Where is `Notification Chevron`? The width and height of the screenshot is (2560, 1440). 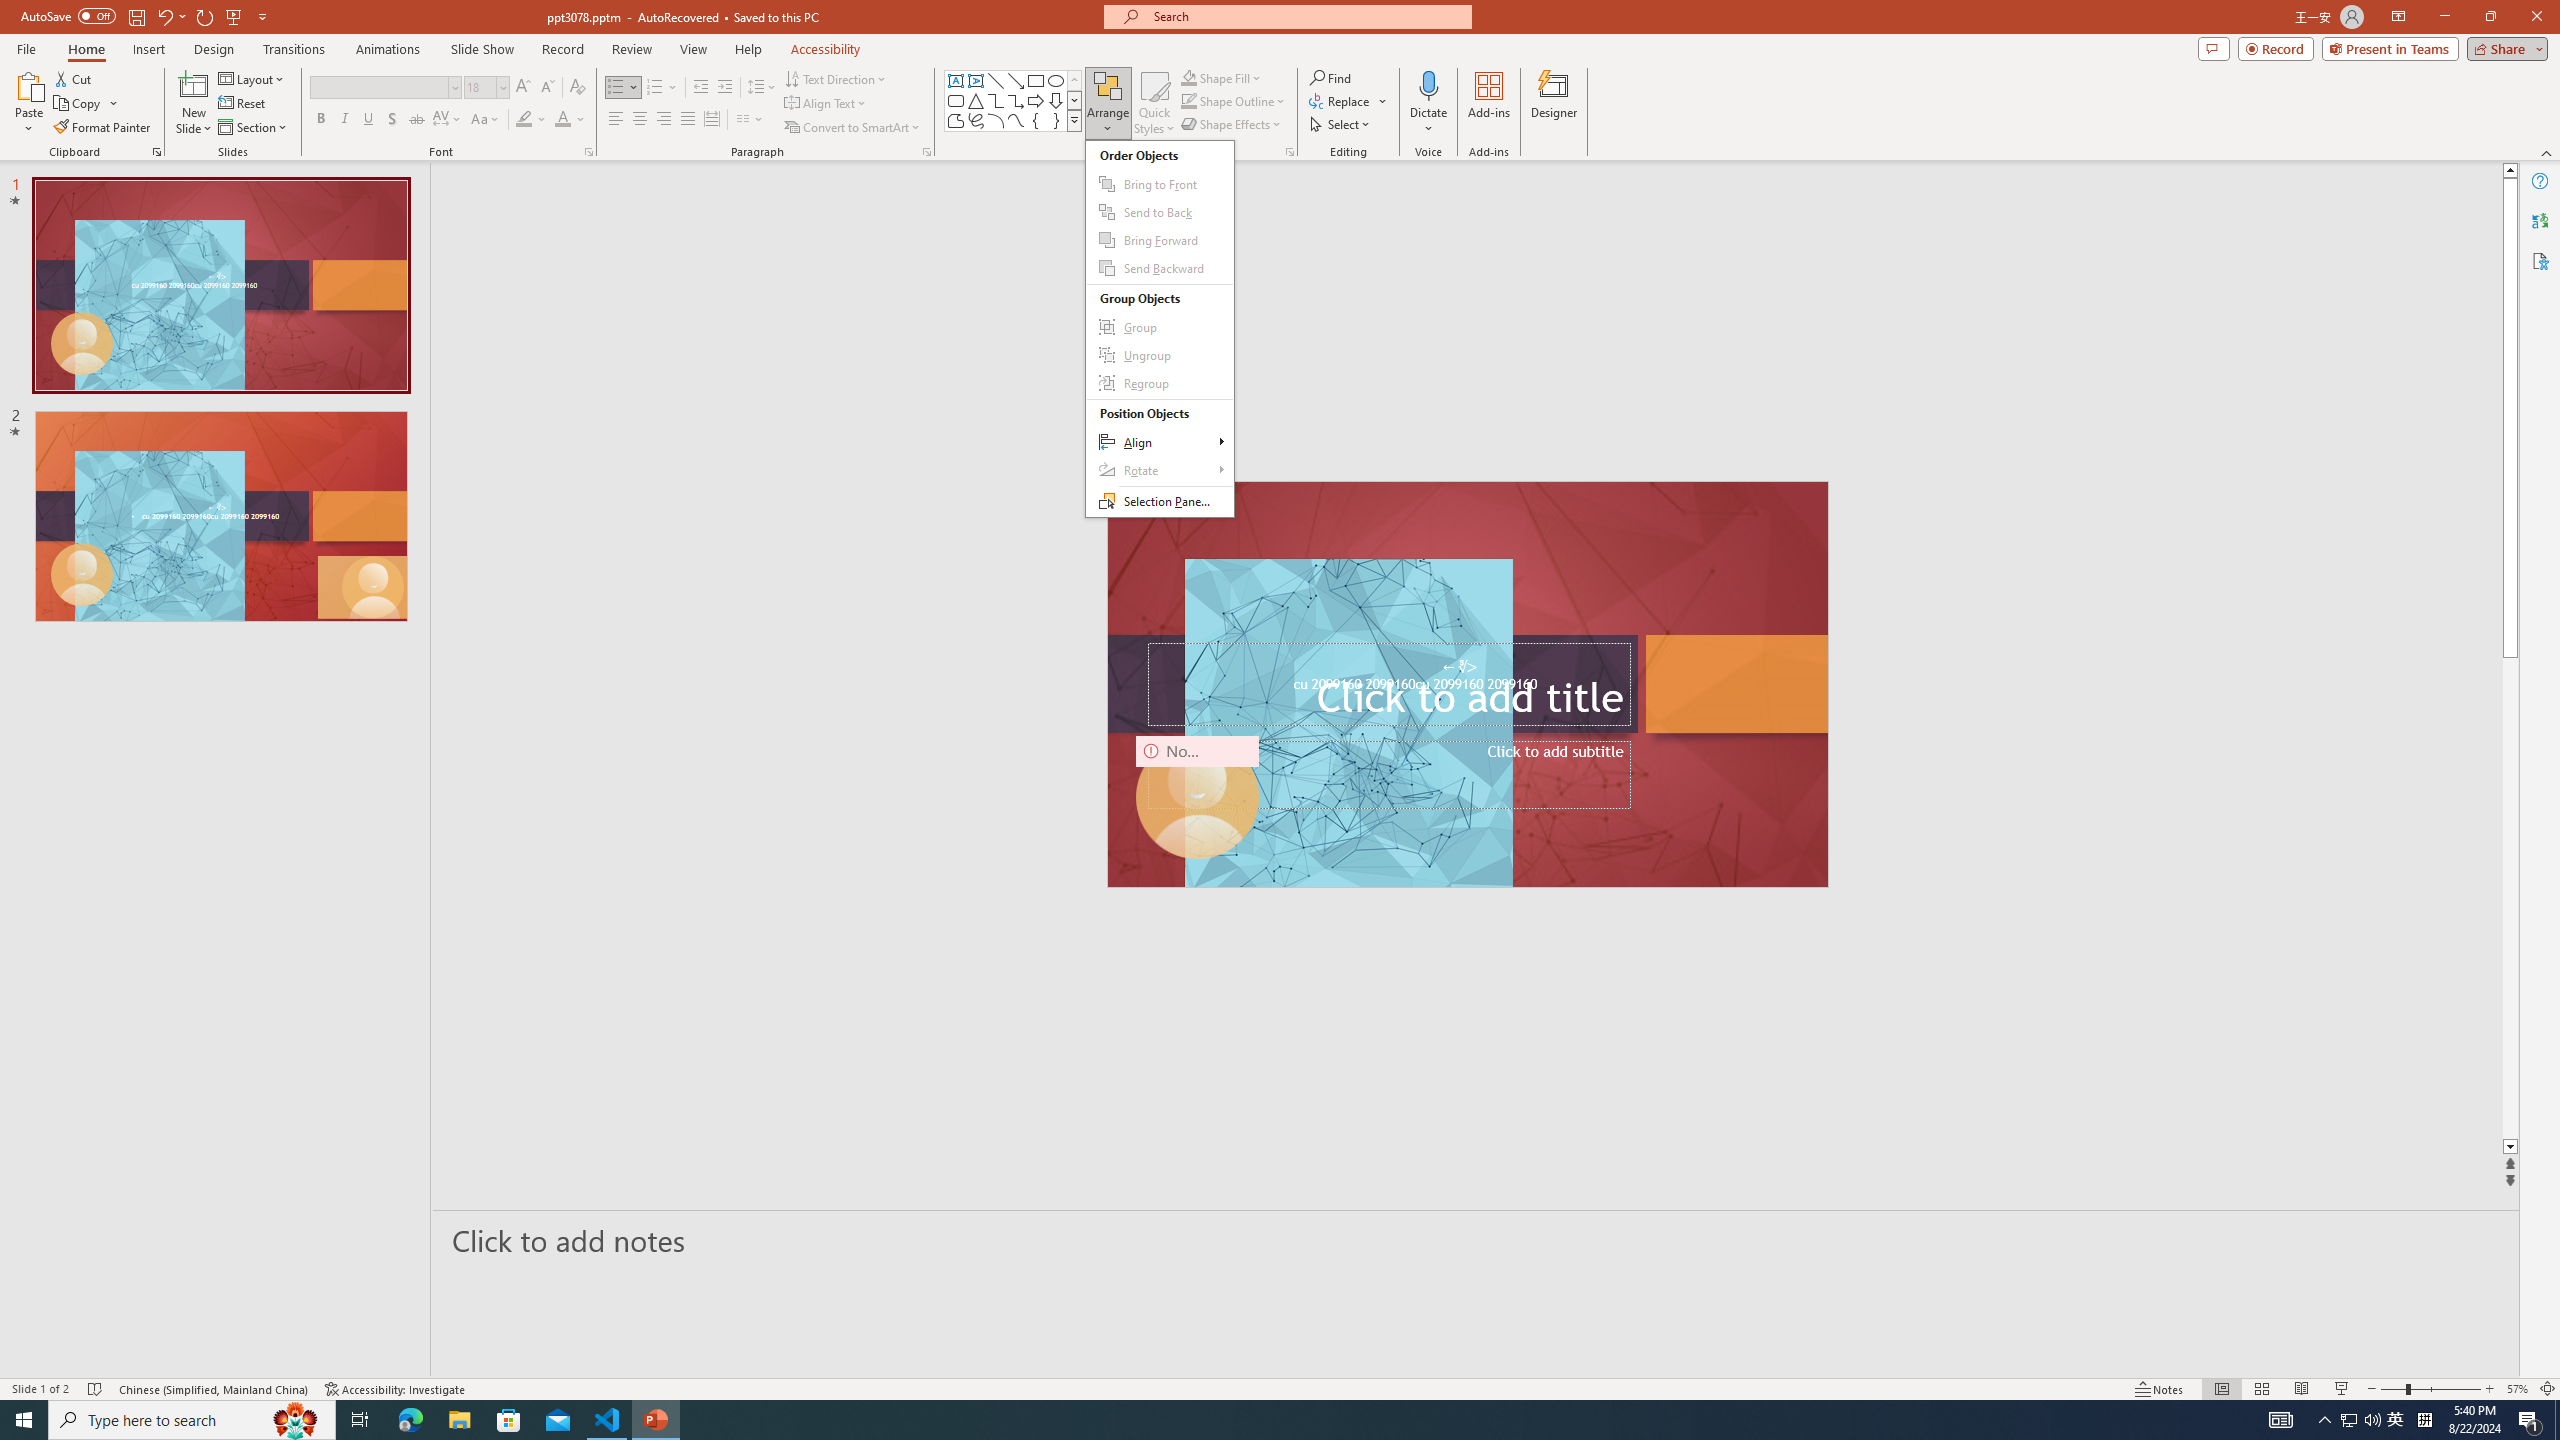 Notification Chevron is located at coordinates (2326, 1420).